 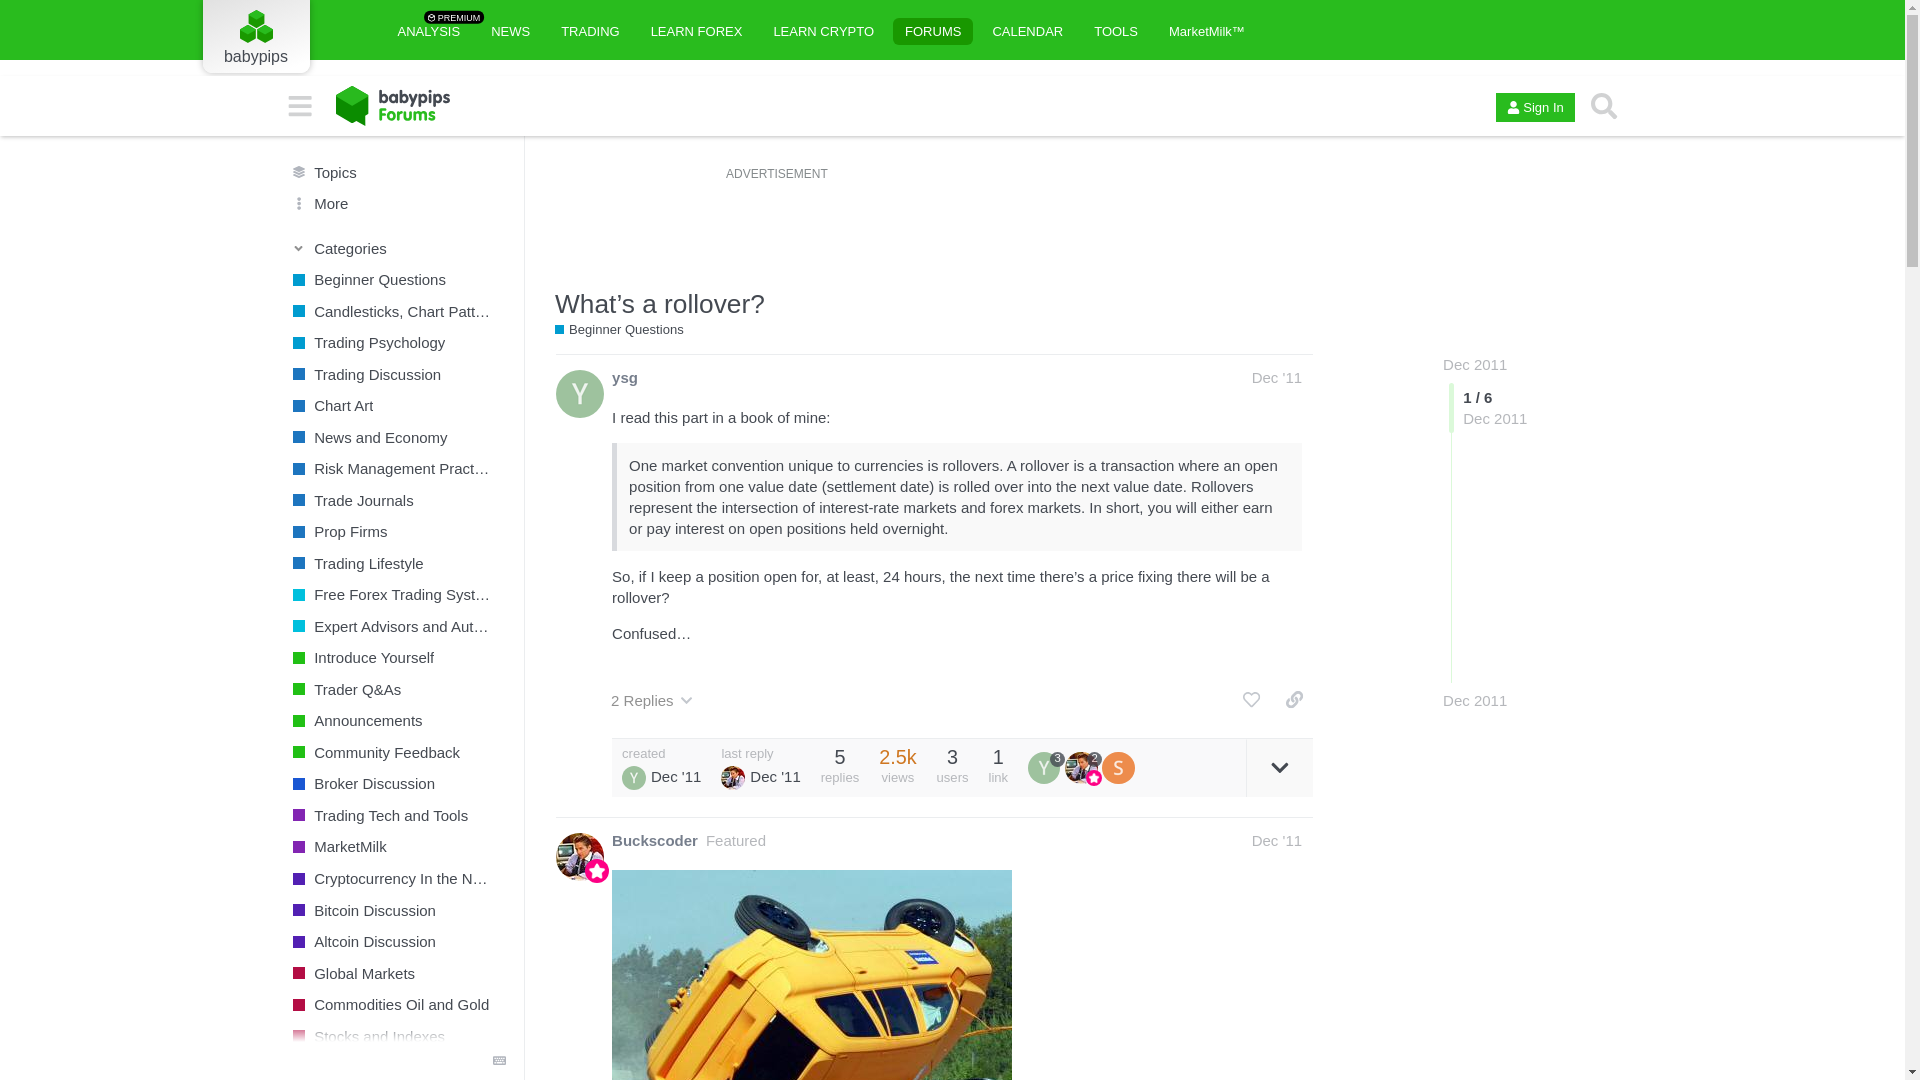 I want to click on LEARN CRYPTO, so click(x=822, y=30).